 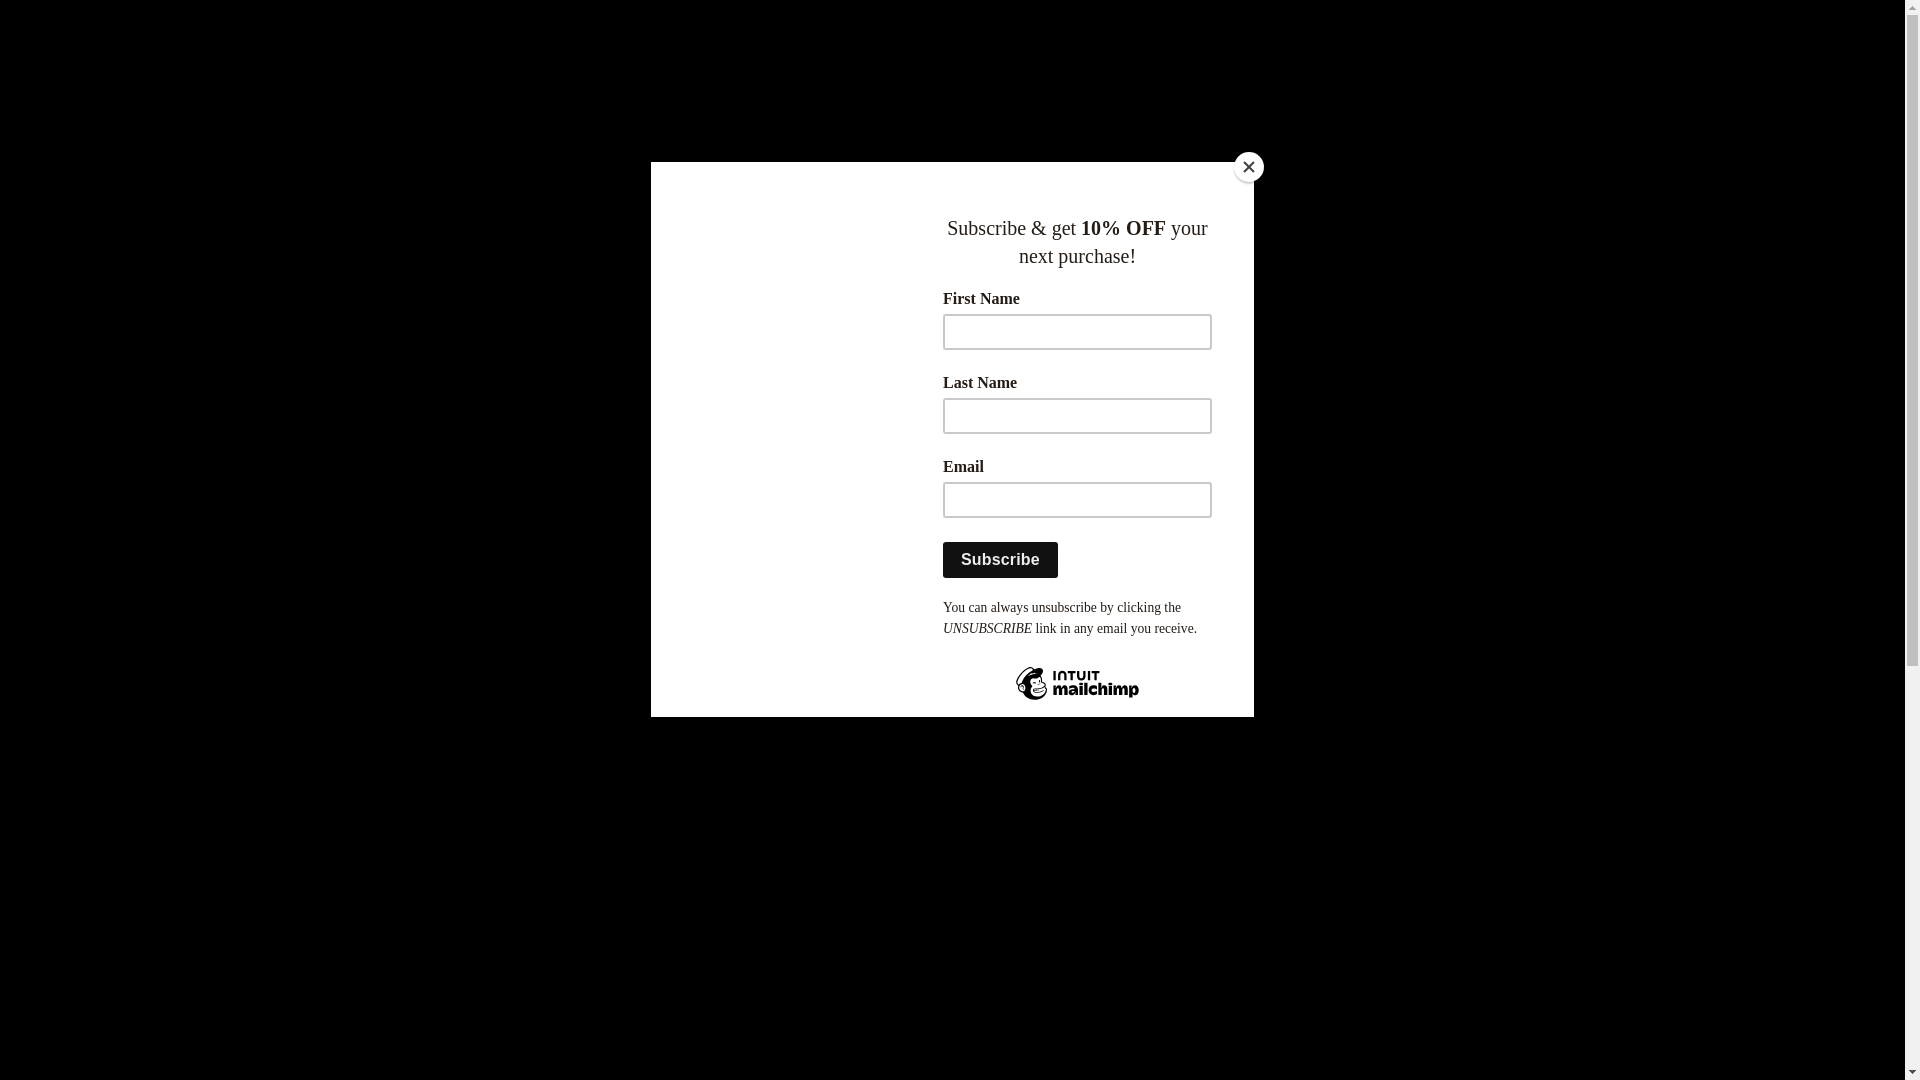 What do you see at coordinates (968, 92) in the screenshot?
I see `Sign up` at bounding box center [968, 92].